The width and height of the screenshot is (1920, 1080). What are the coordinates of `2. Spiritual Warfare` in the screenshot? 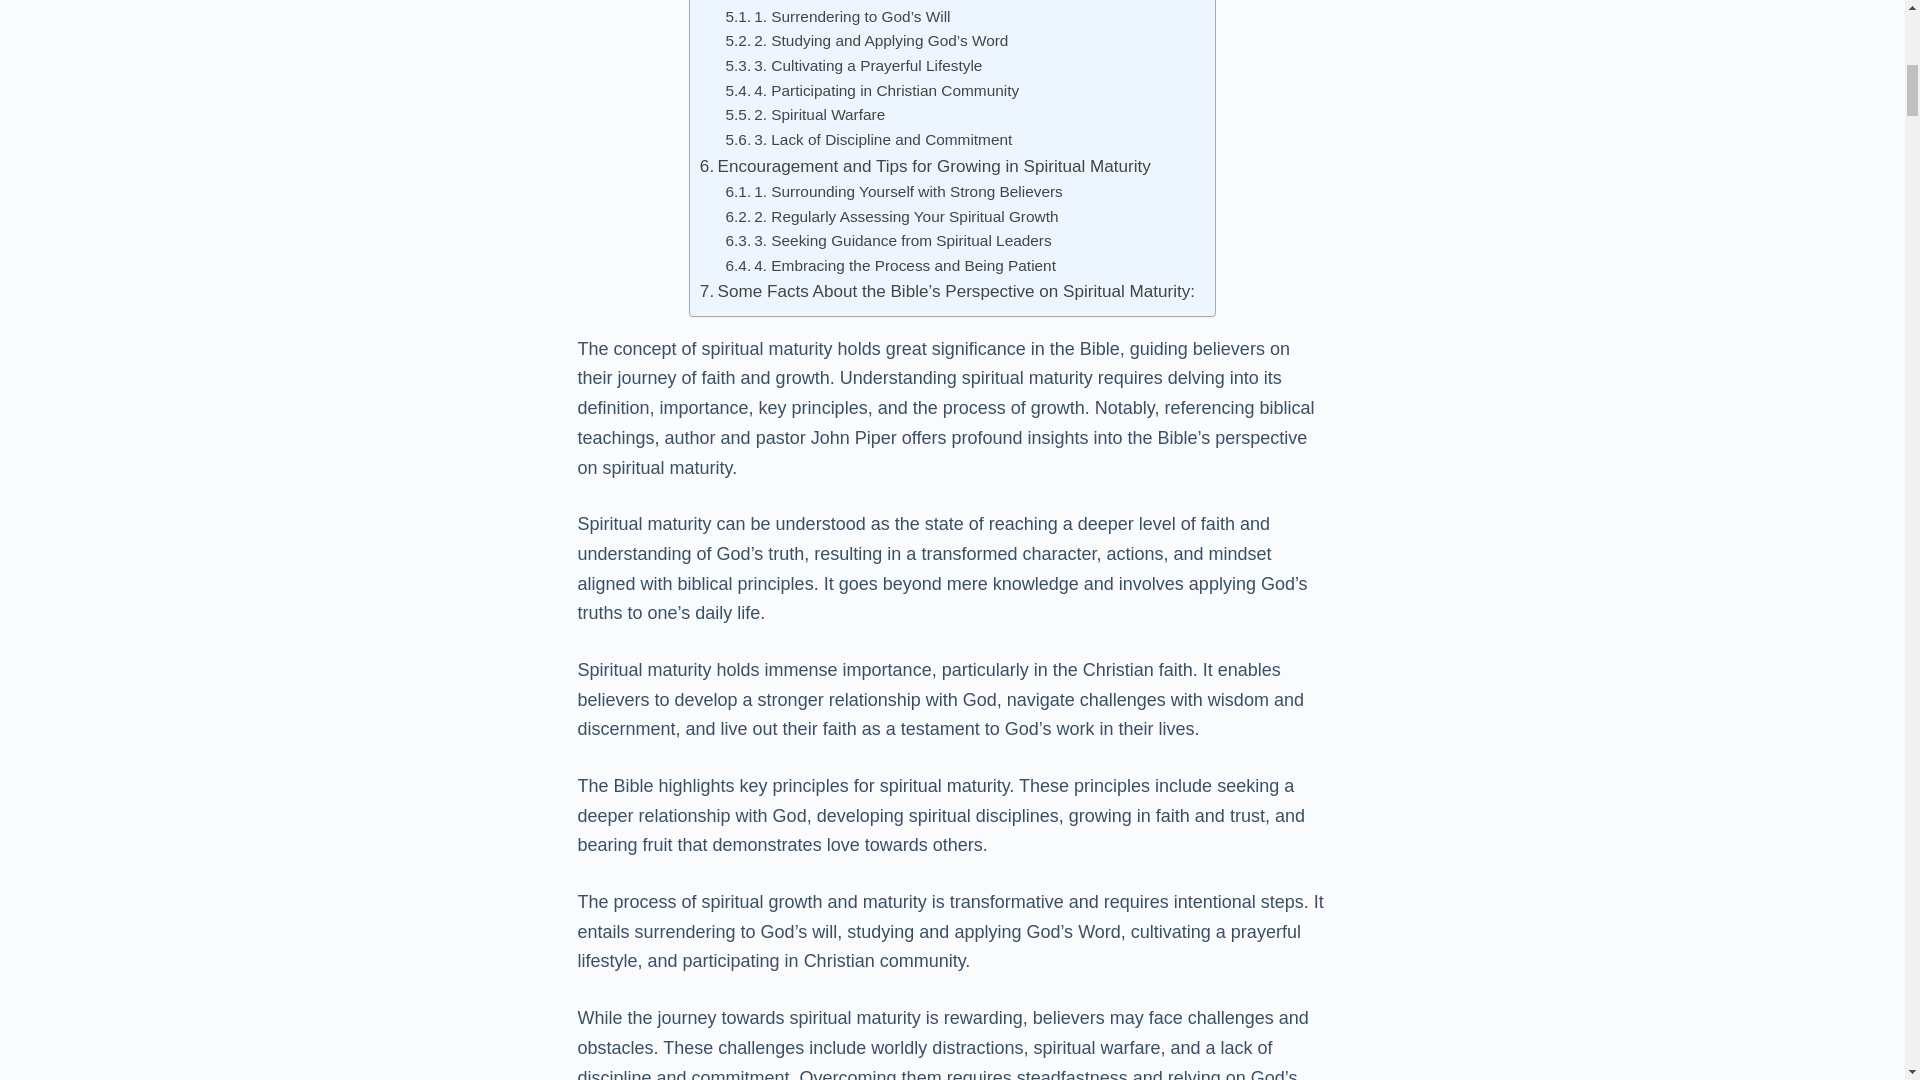 It's located at (805, 115).